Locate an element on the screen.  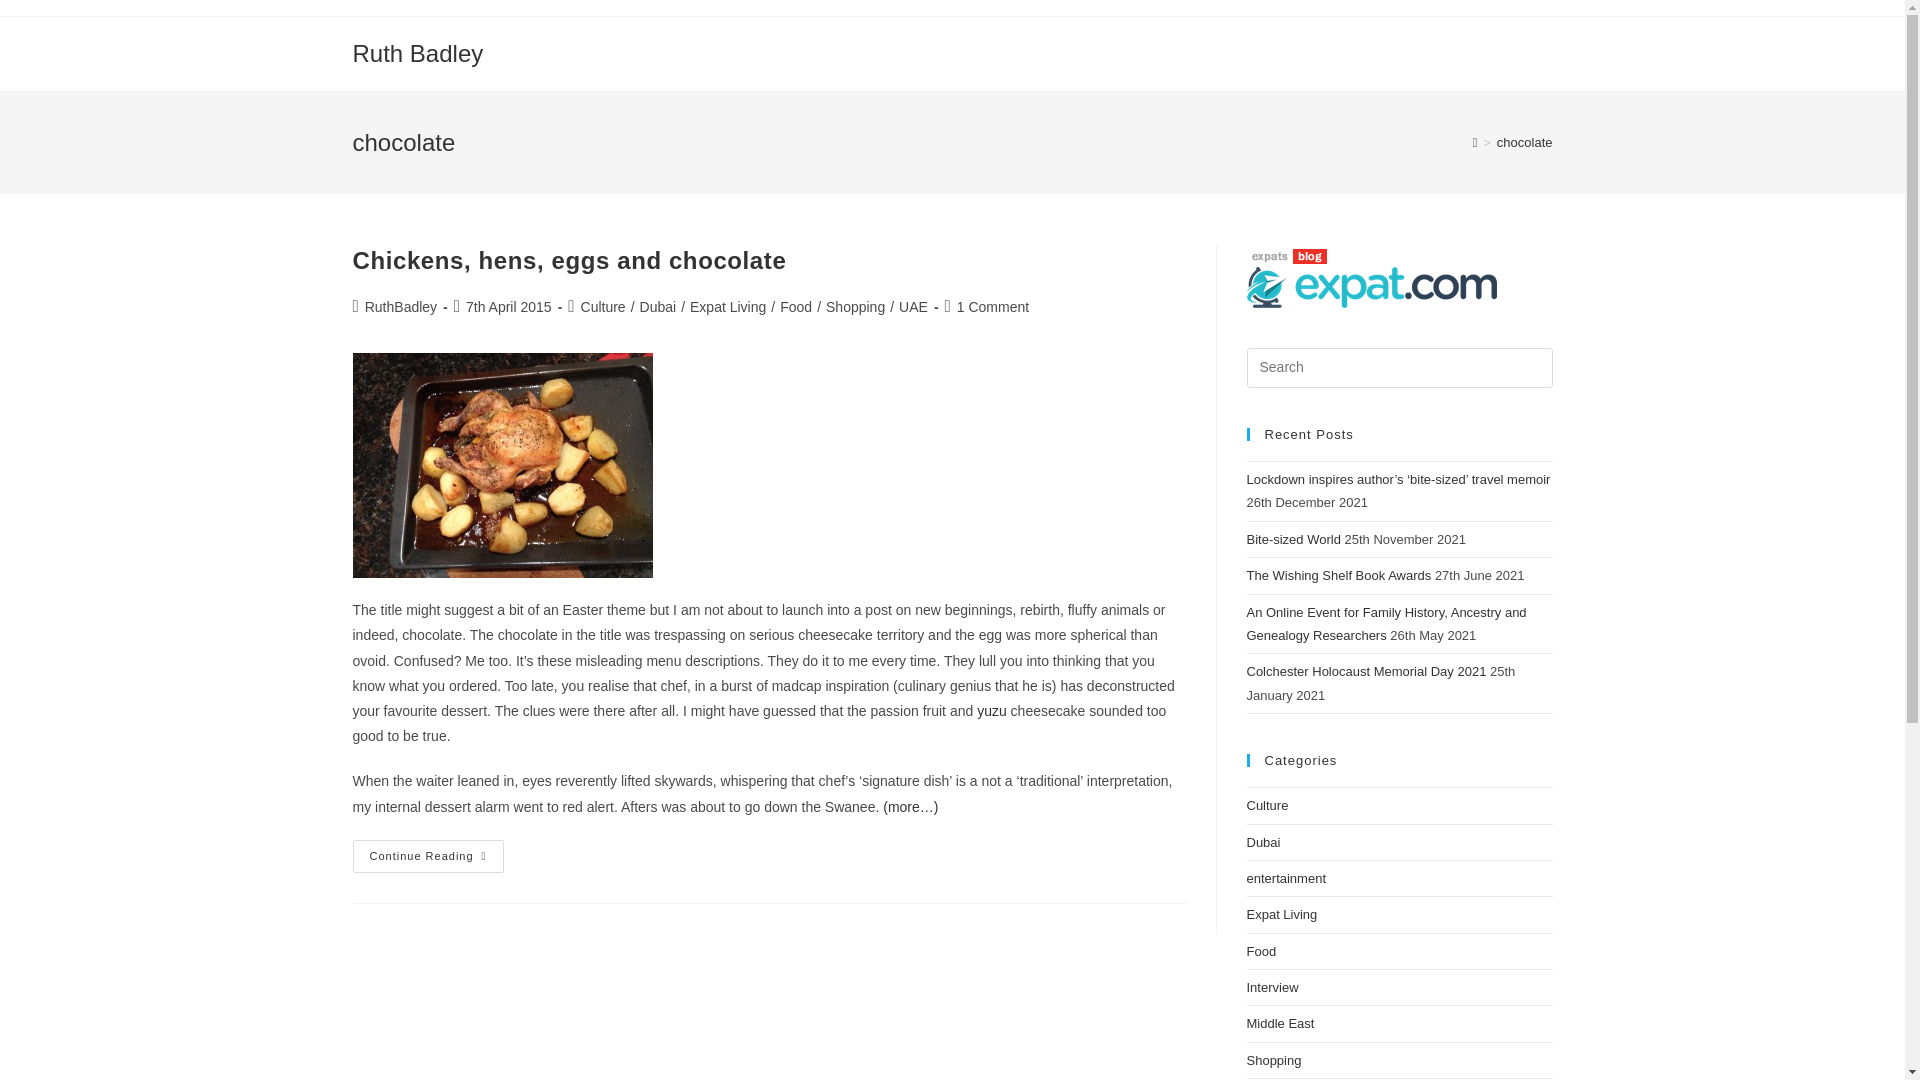
RuthBadley is located at coordinates (400, 307).